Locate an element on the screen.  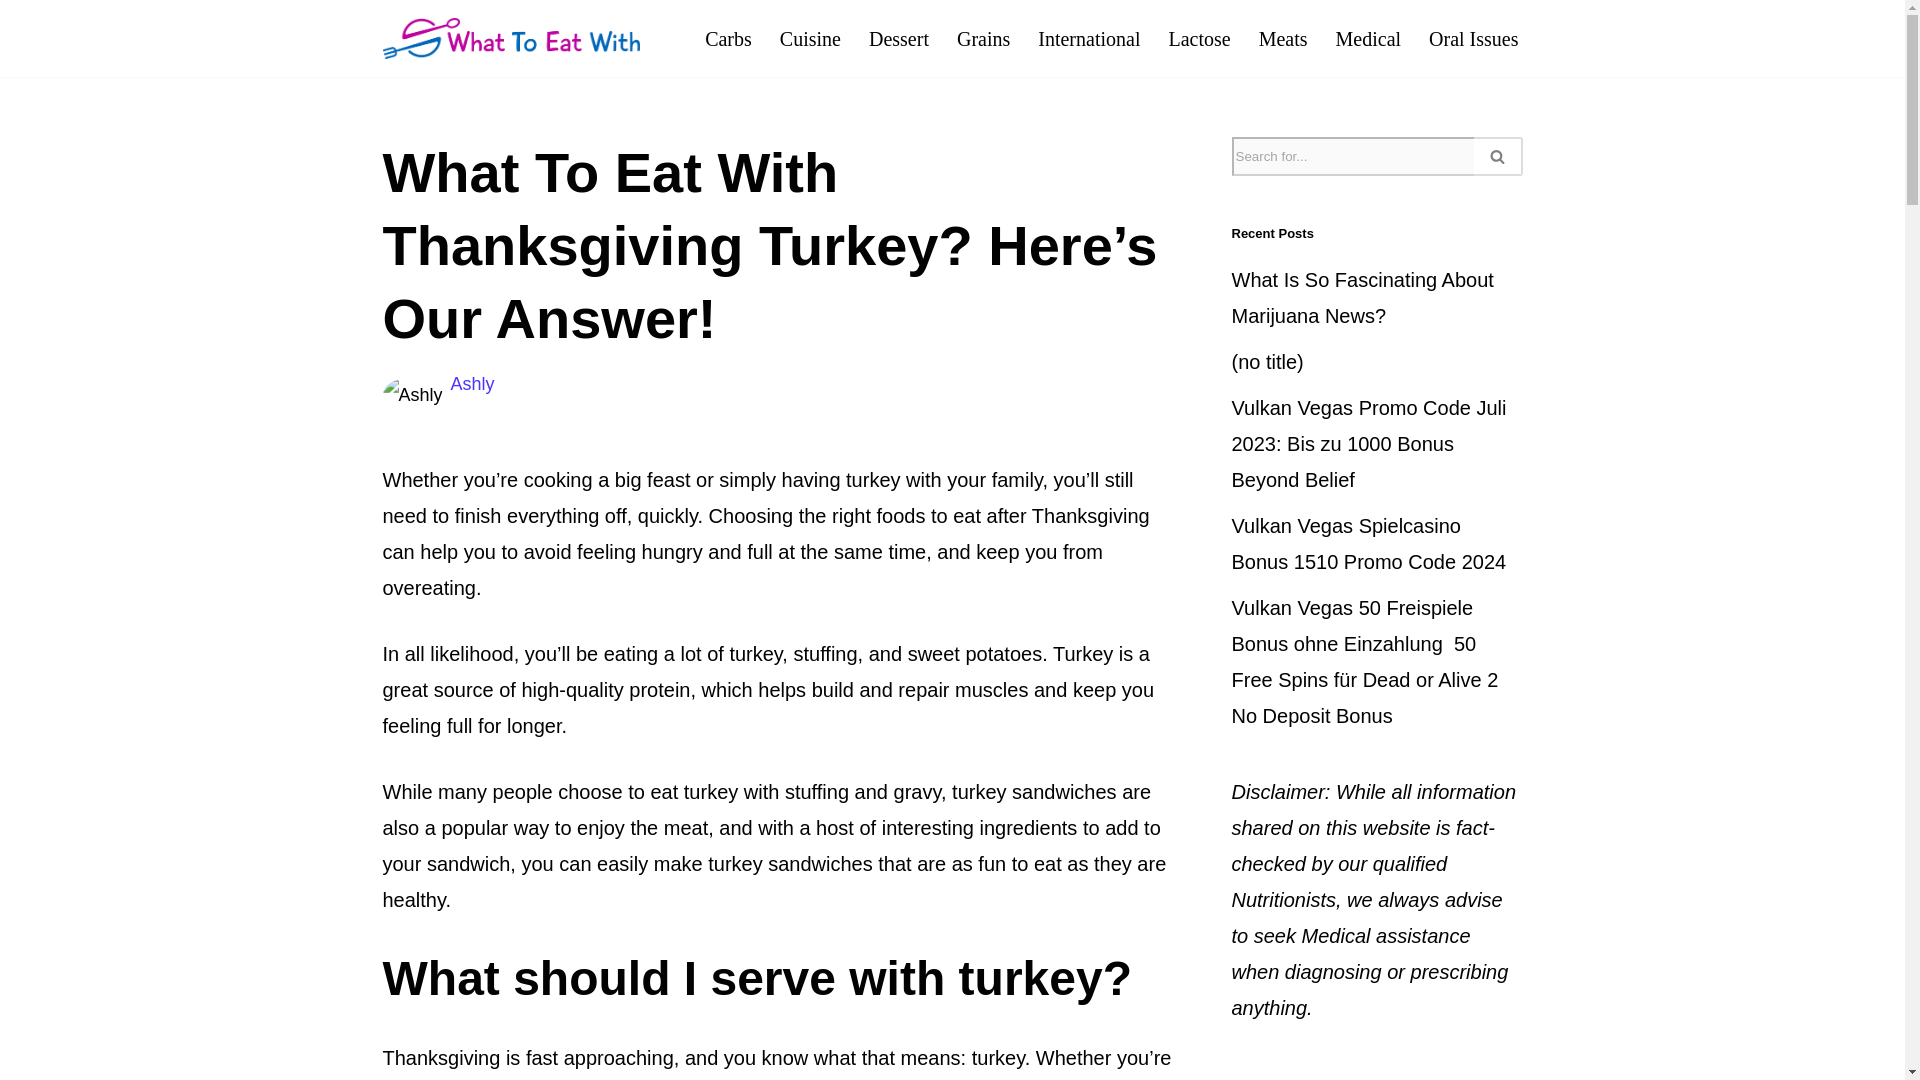
Oral Issues is located at coordinates (1473, 38).